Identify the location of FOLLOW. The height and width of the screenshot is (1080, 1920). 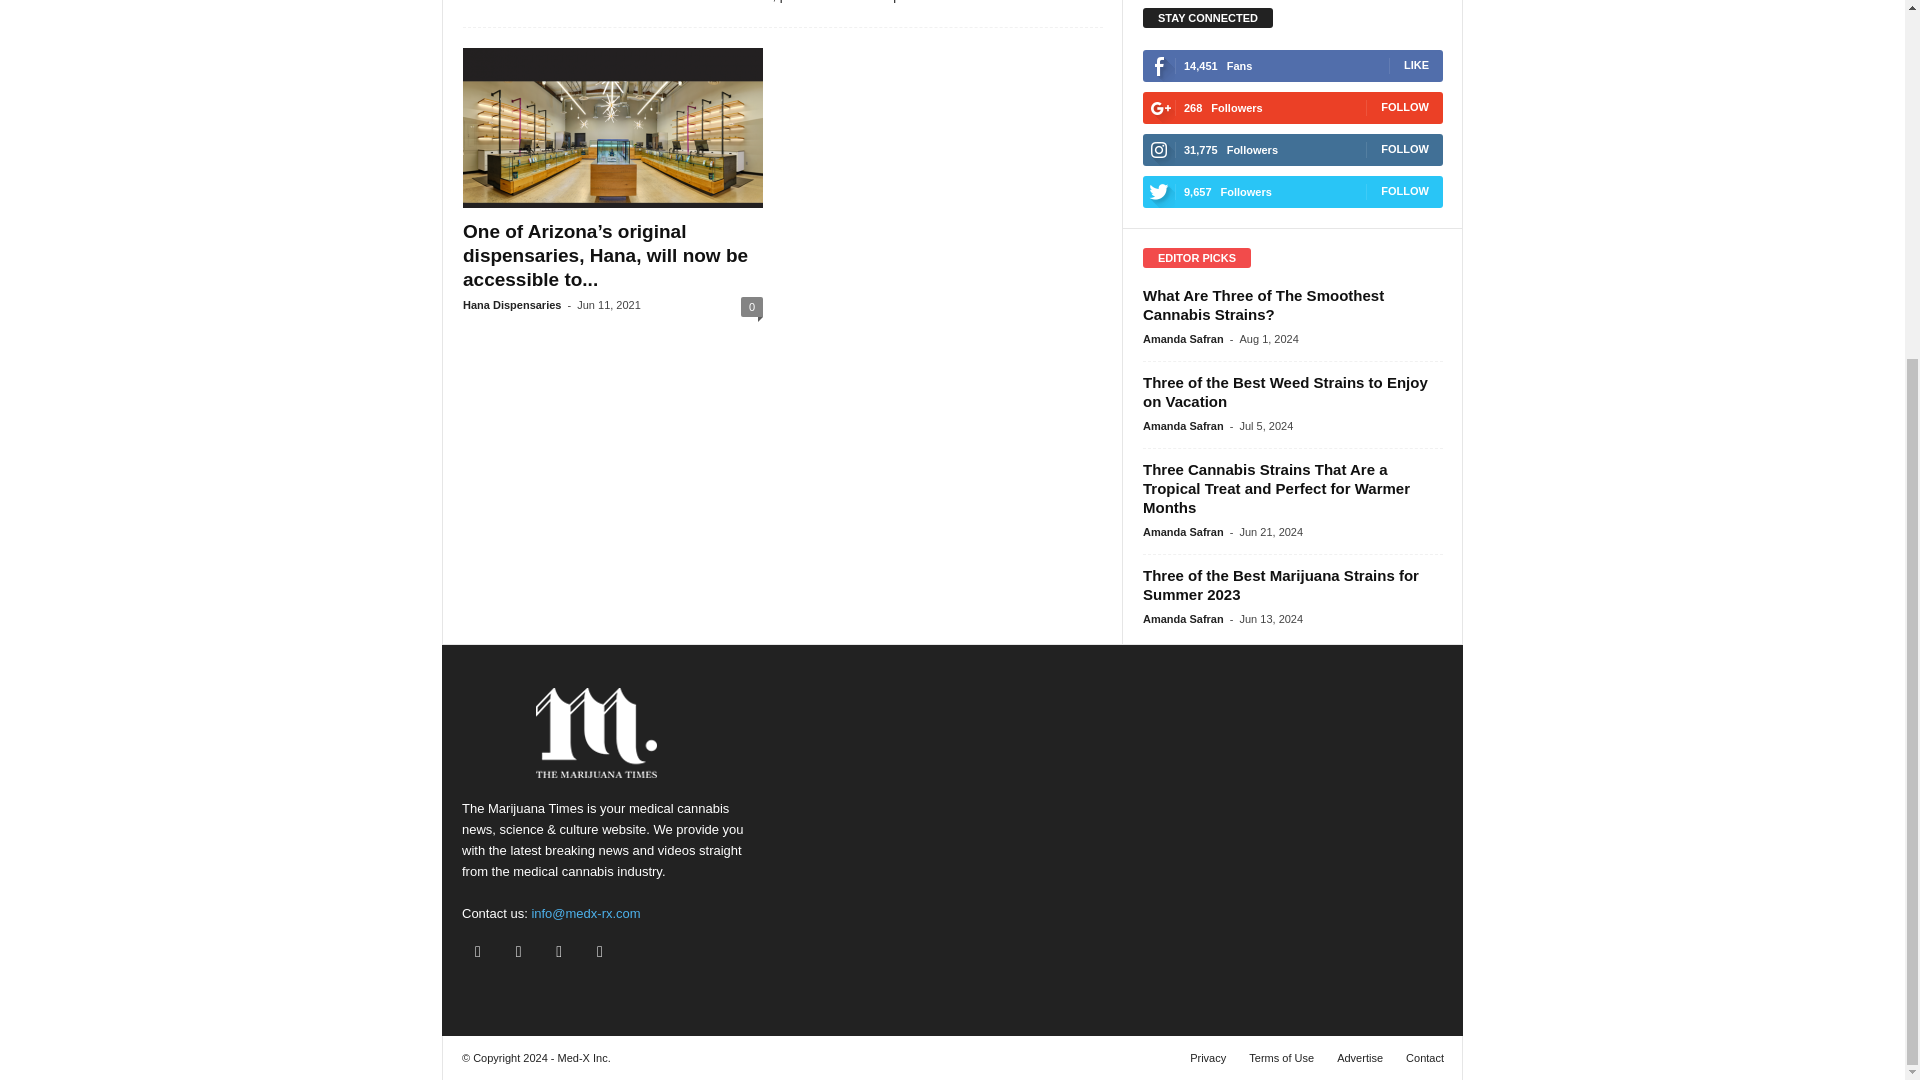
(1404, 107).